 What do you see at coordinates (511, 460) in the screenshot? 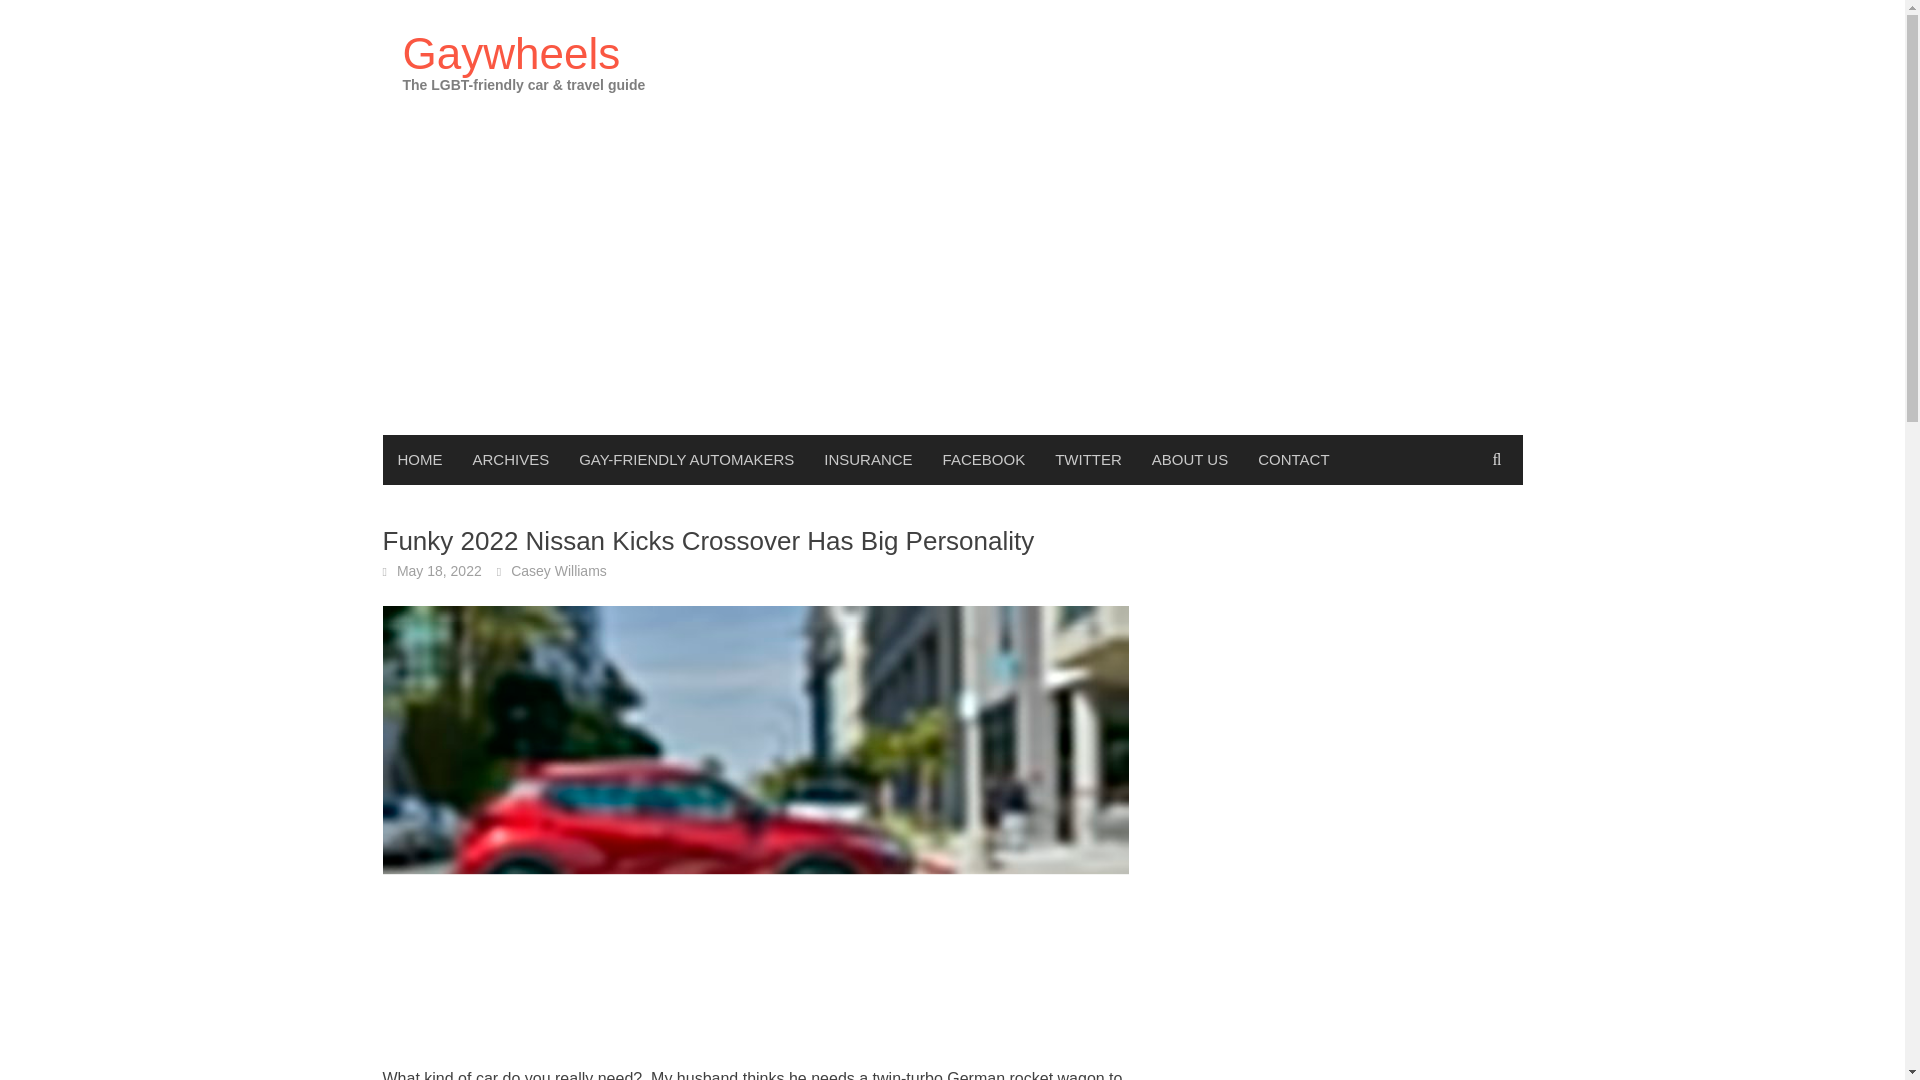
I see `ARCHIVES` at bounding box center [511, 460].